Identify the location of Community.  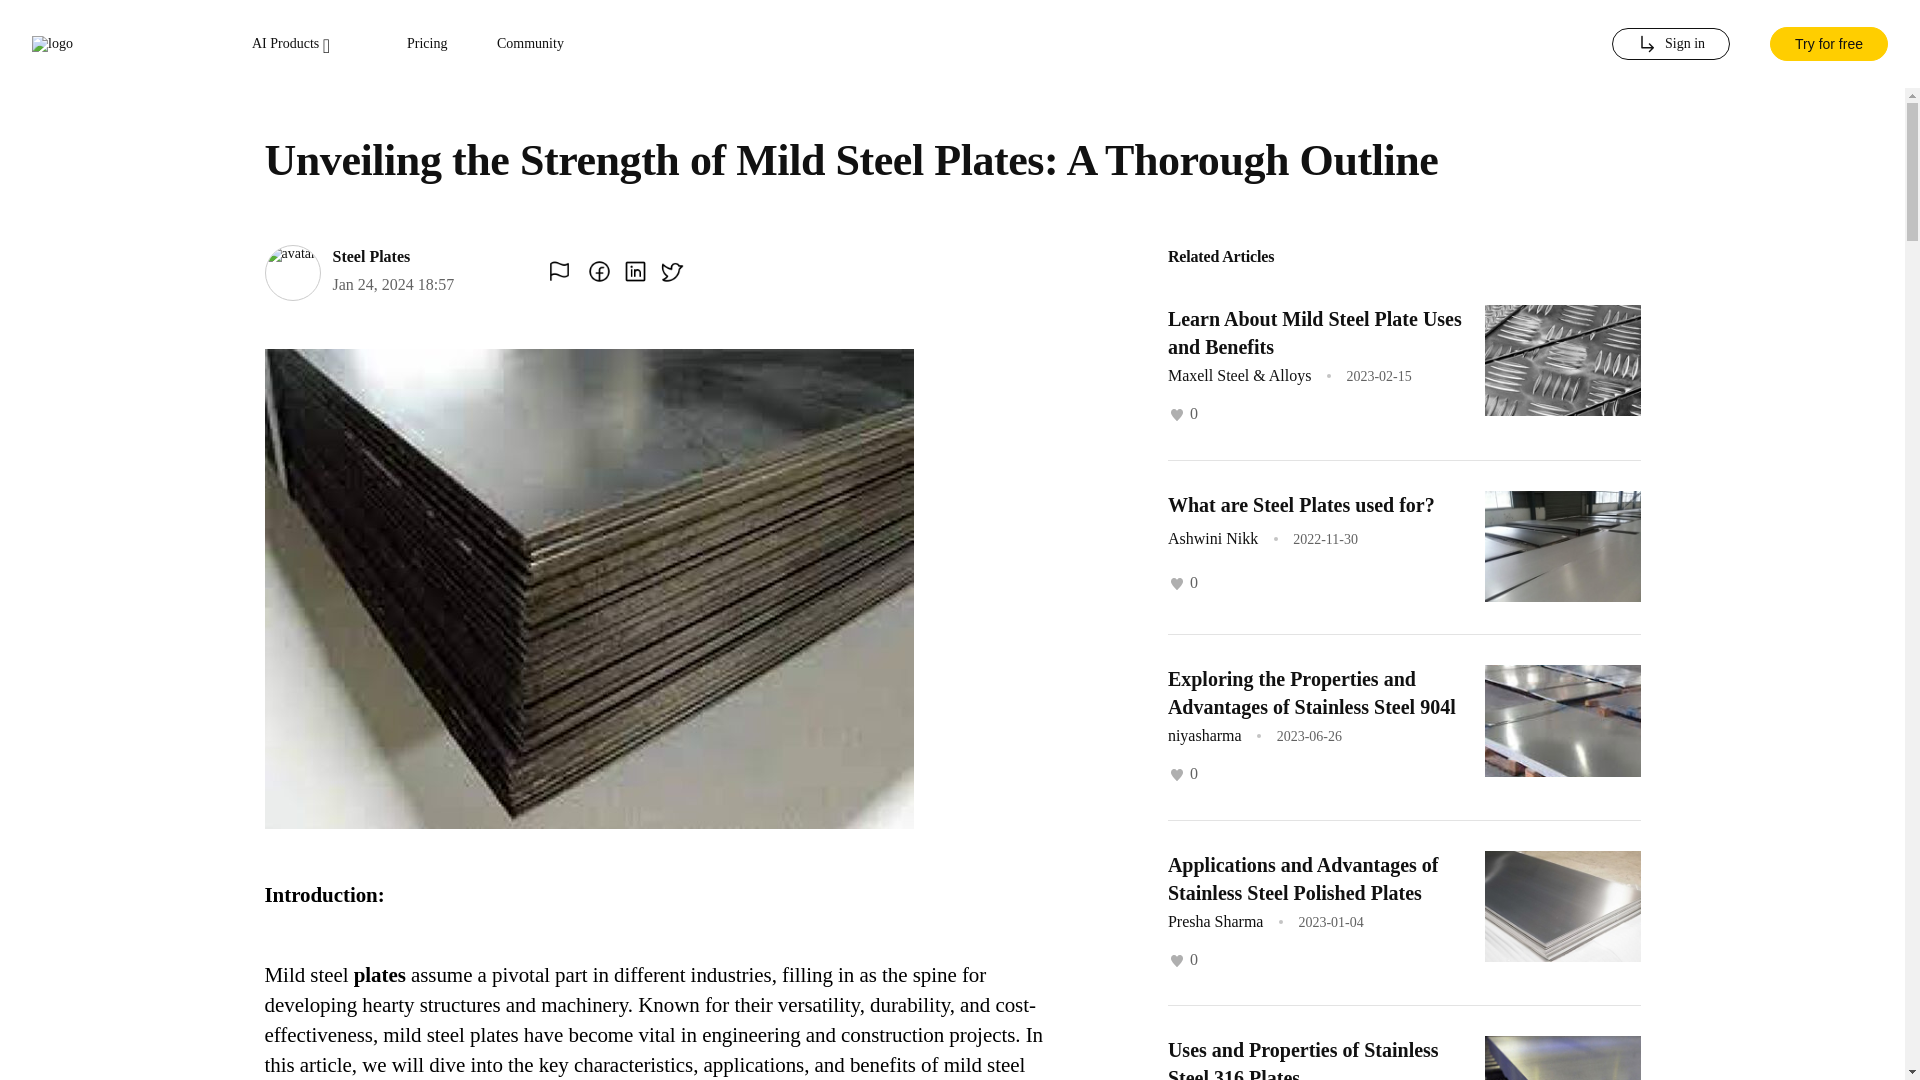
(530, 44).